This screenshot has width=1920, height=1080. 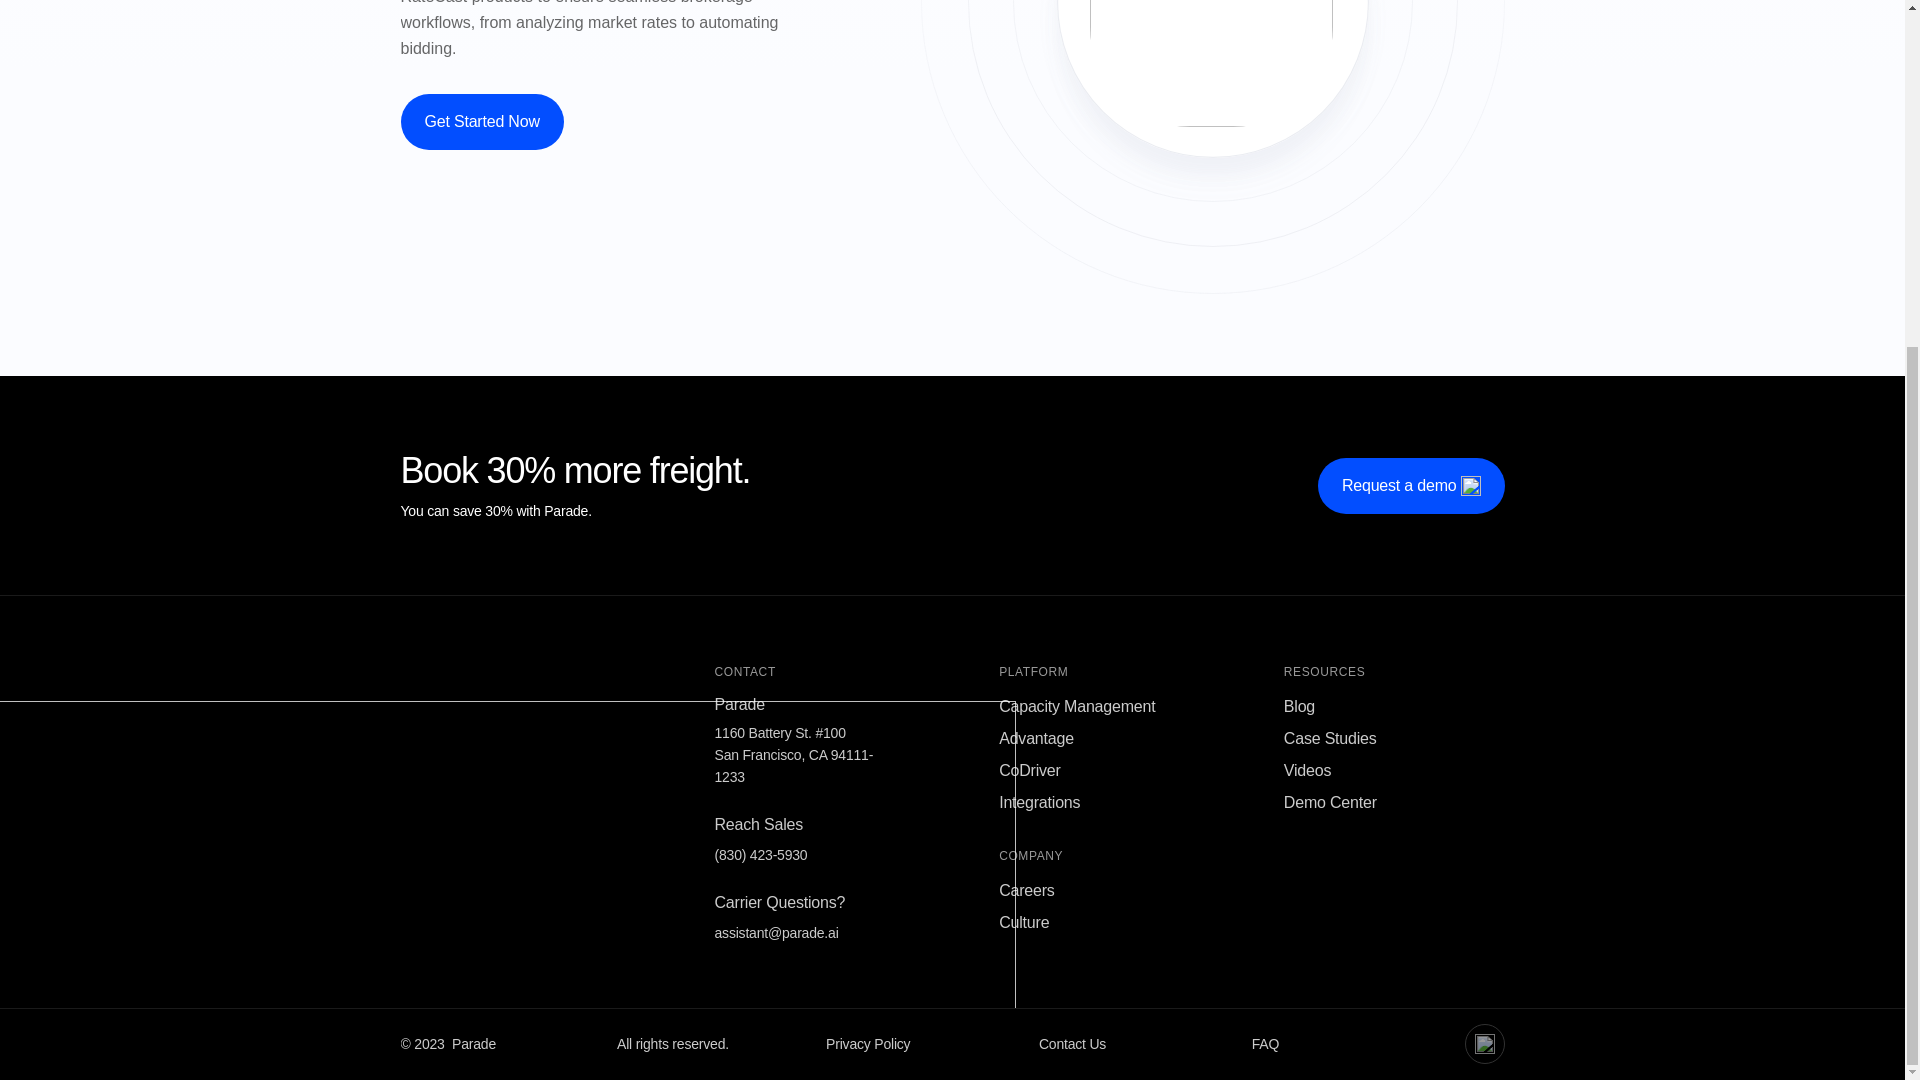 What do you see at coordinates (480, 122) in the screenshot?
I see `Get Started Now` at bounding box center [480, 122].